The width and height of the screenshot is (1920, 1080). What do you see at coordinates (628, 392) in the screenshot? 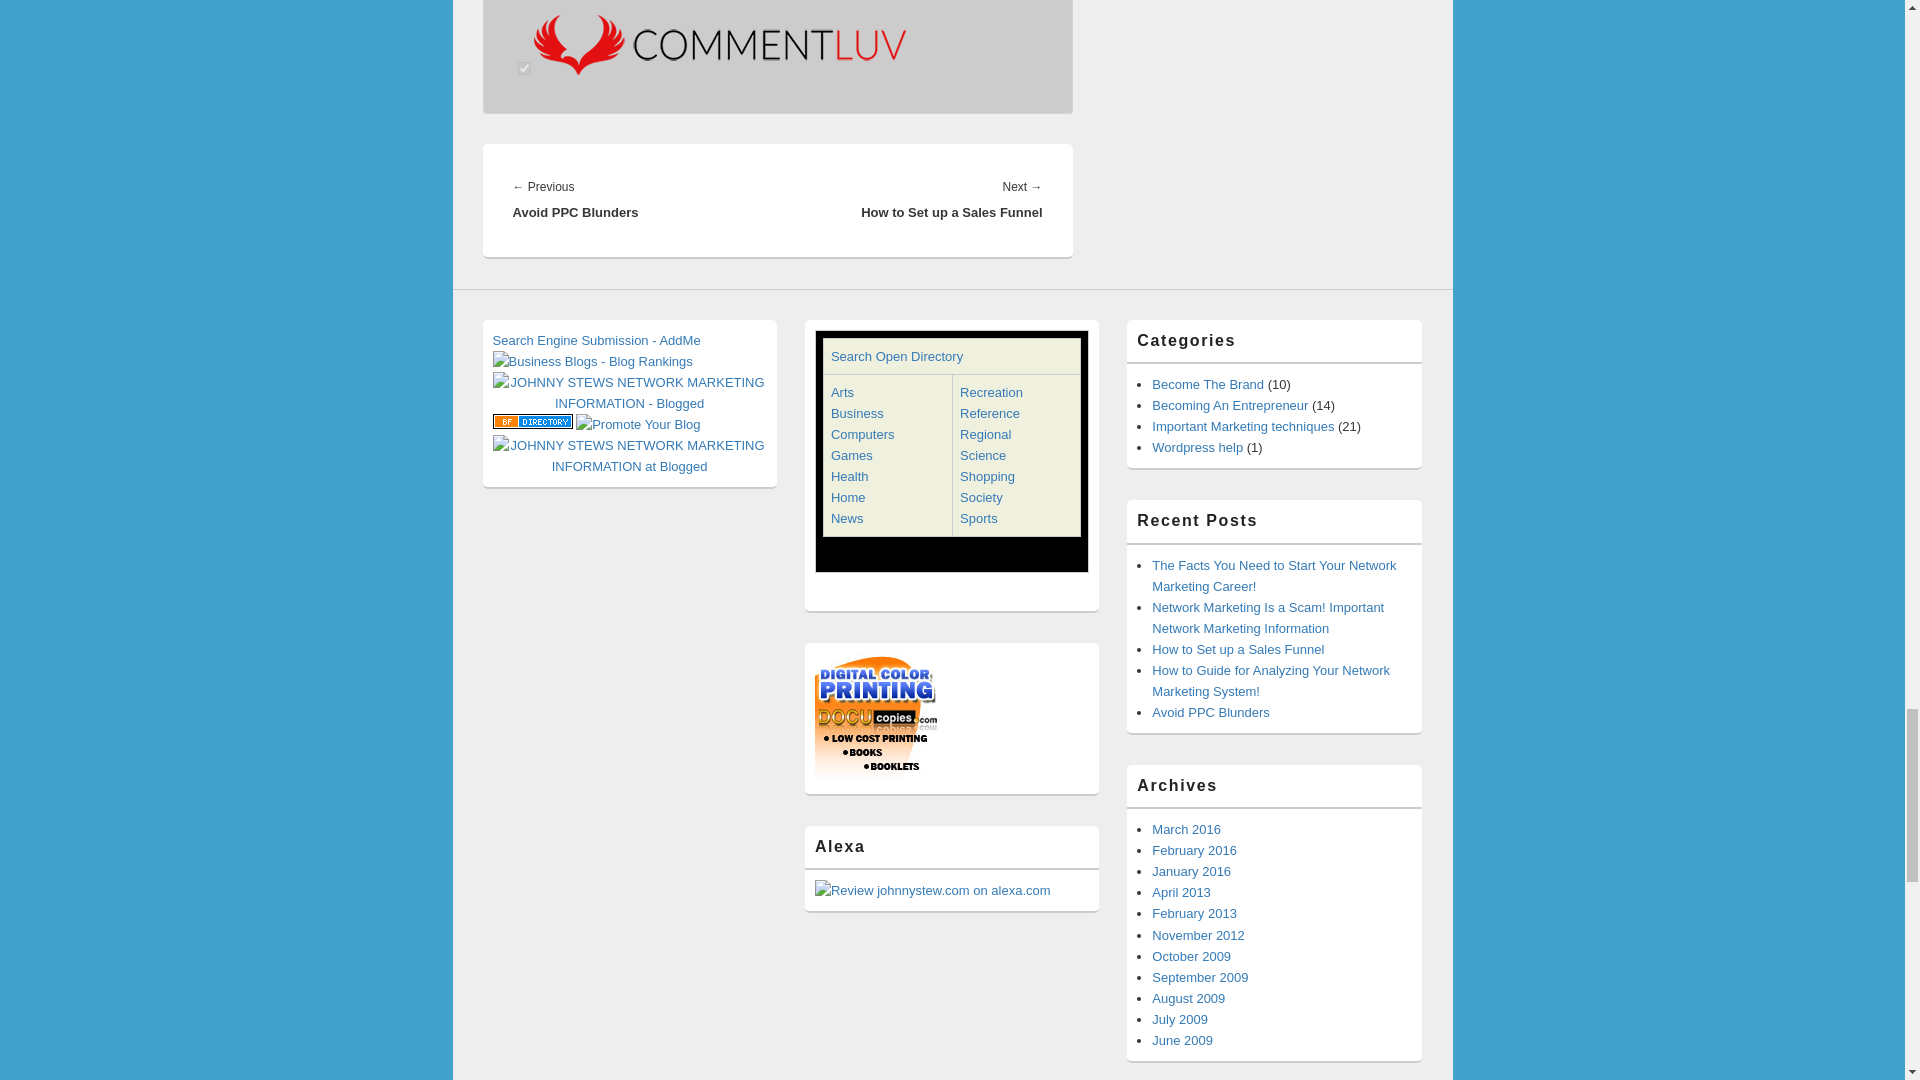
I see `JOHNNY STEWS NETWORK MARKETING INFORMATION - Blogged` at bounding box center [628, 392].